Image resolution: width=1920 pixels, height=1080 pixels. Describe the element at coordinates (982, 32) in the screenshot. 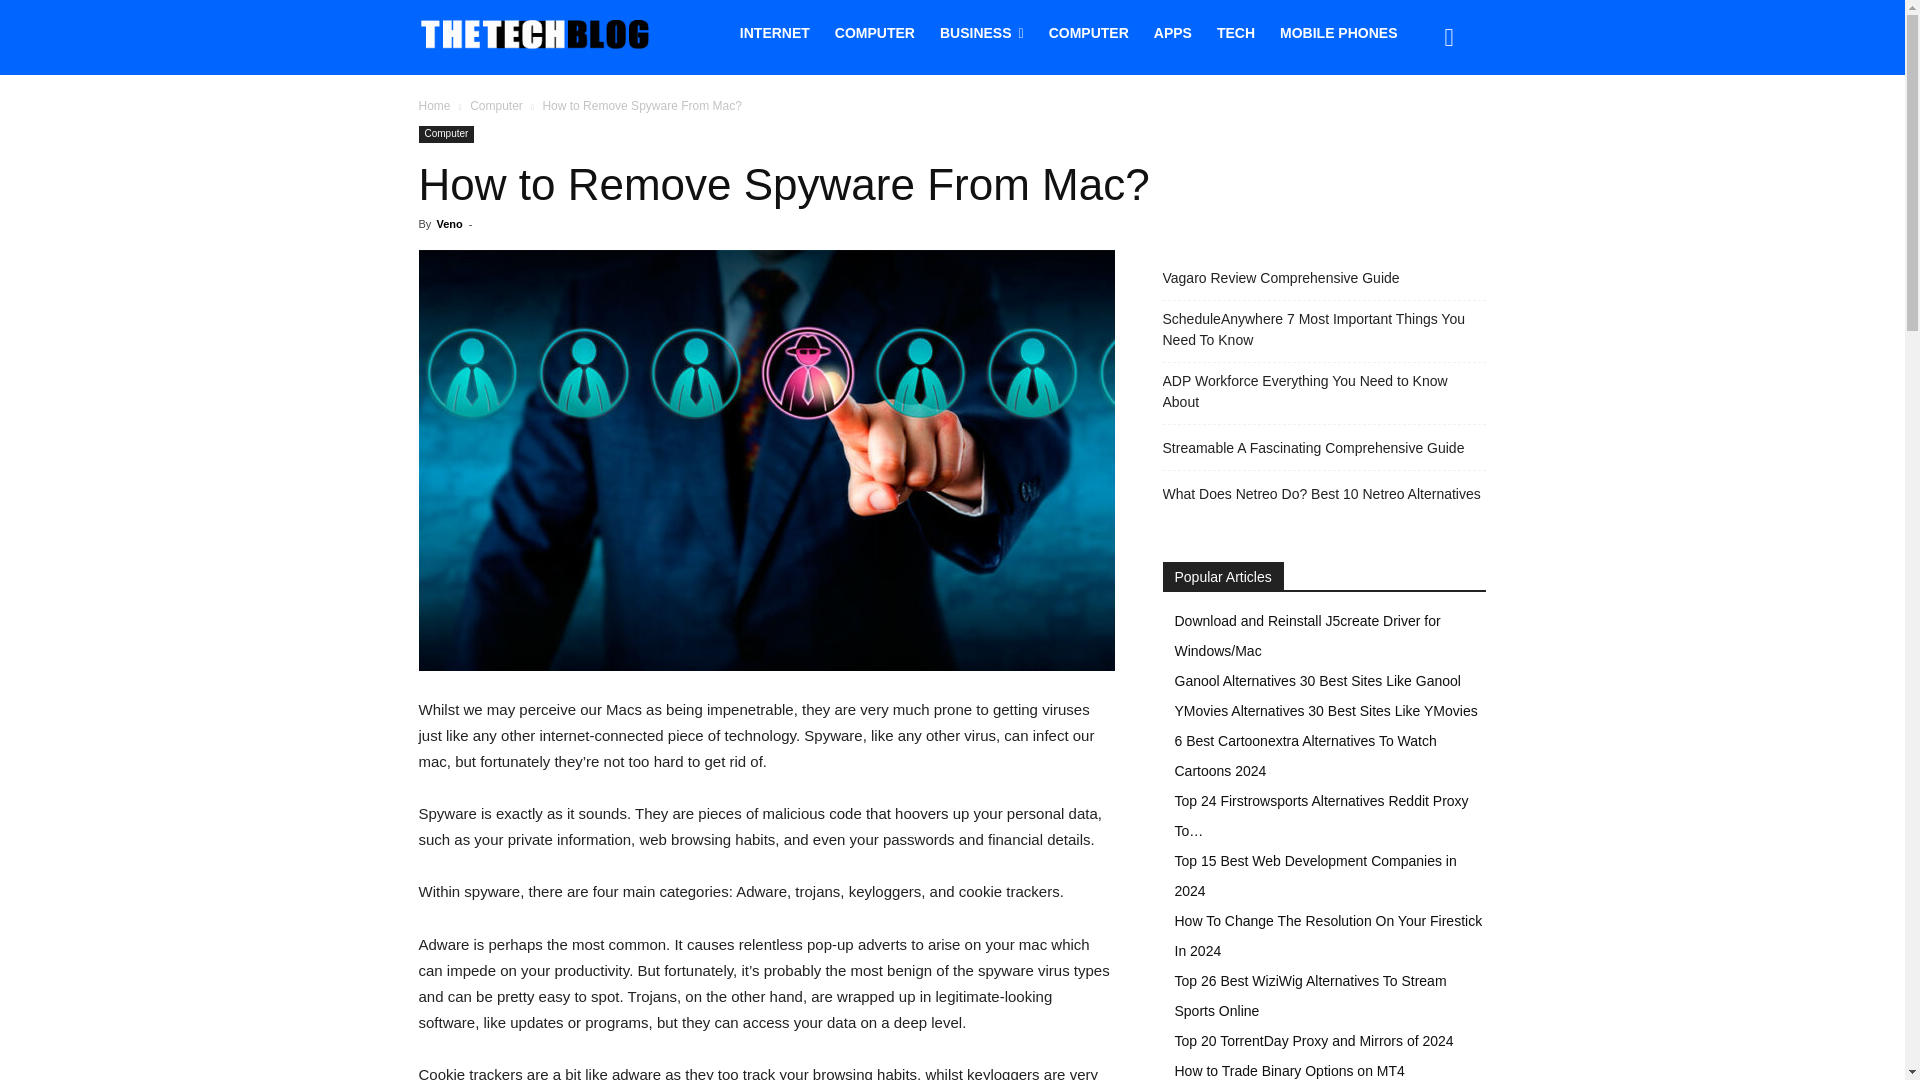

I see `BUSINESS` at that location.